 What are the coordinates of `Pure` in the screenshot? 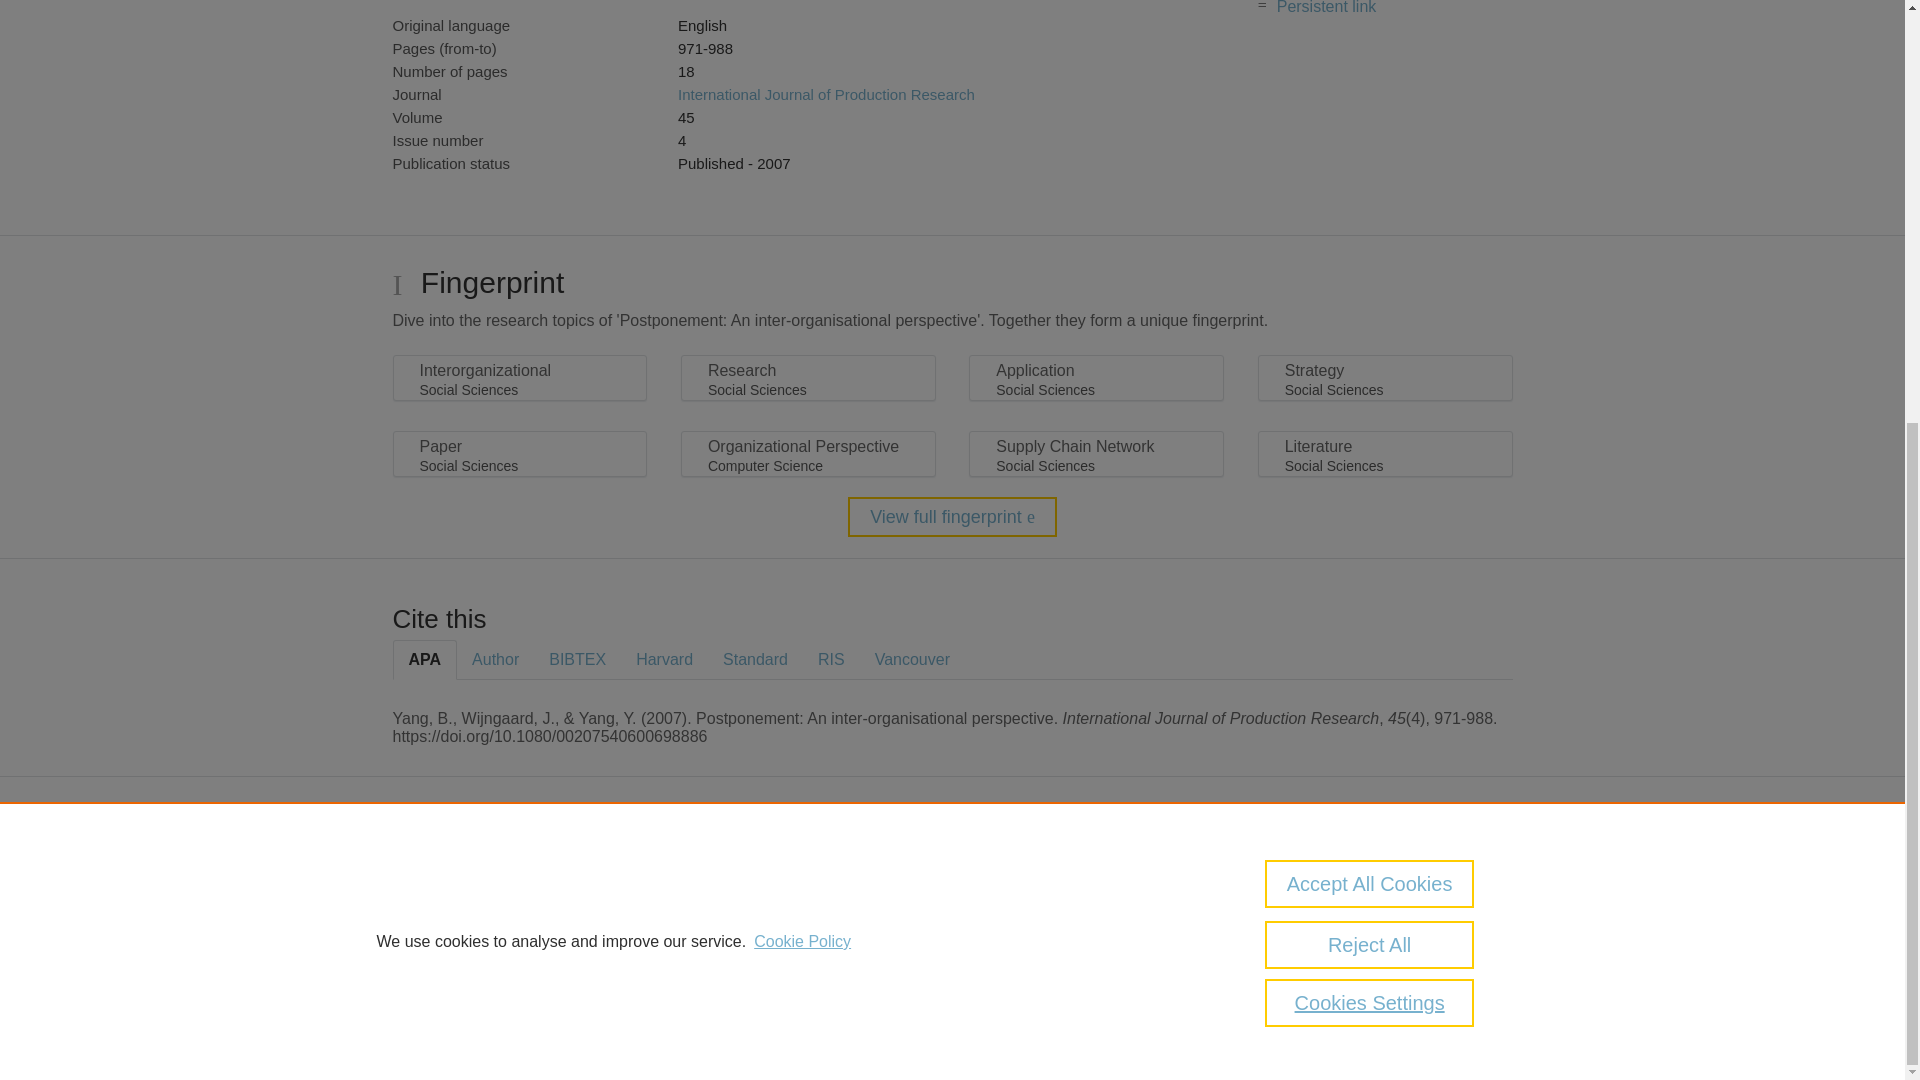 It's located at (818, 876).